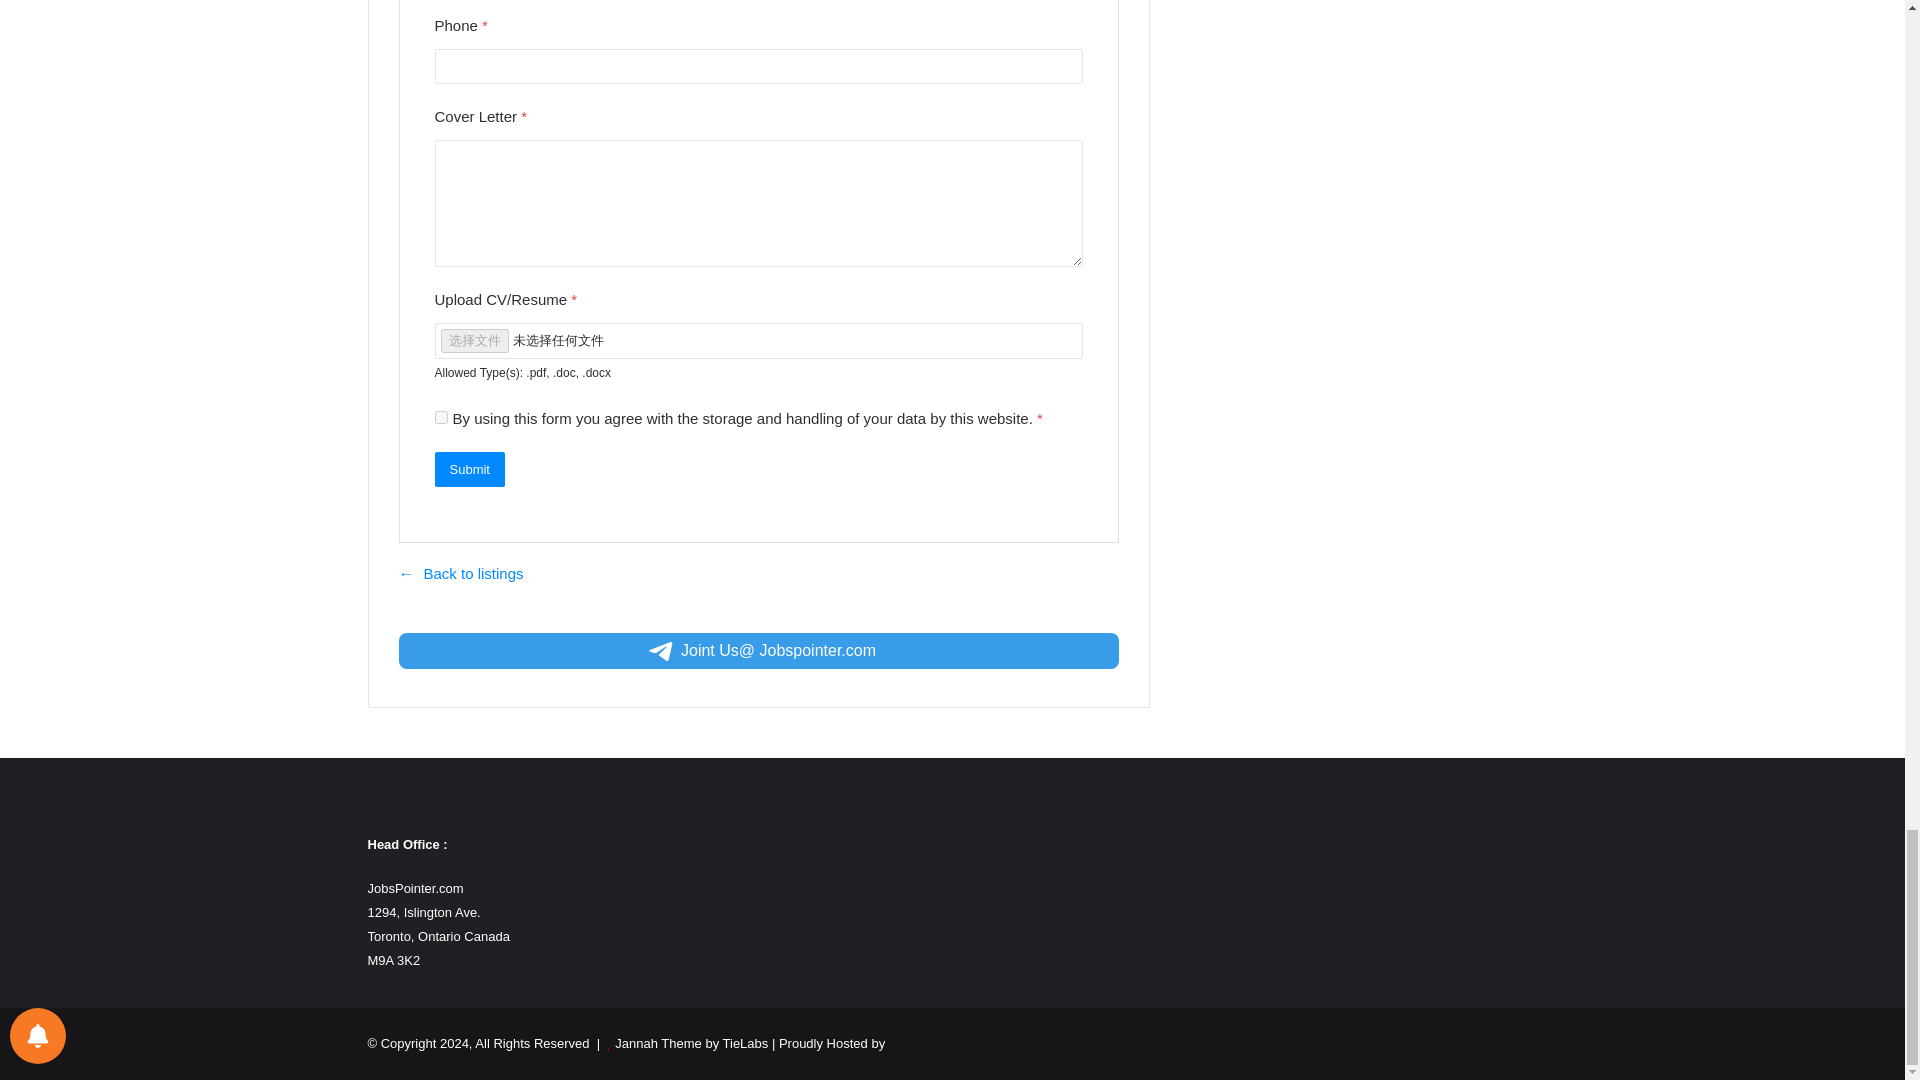  What do you see at coordinates (440, 418) in the screenshot?
I see `yes` at bounding box center [440, 418].